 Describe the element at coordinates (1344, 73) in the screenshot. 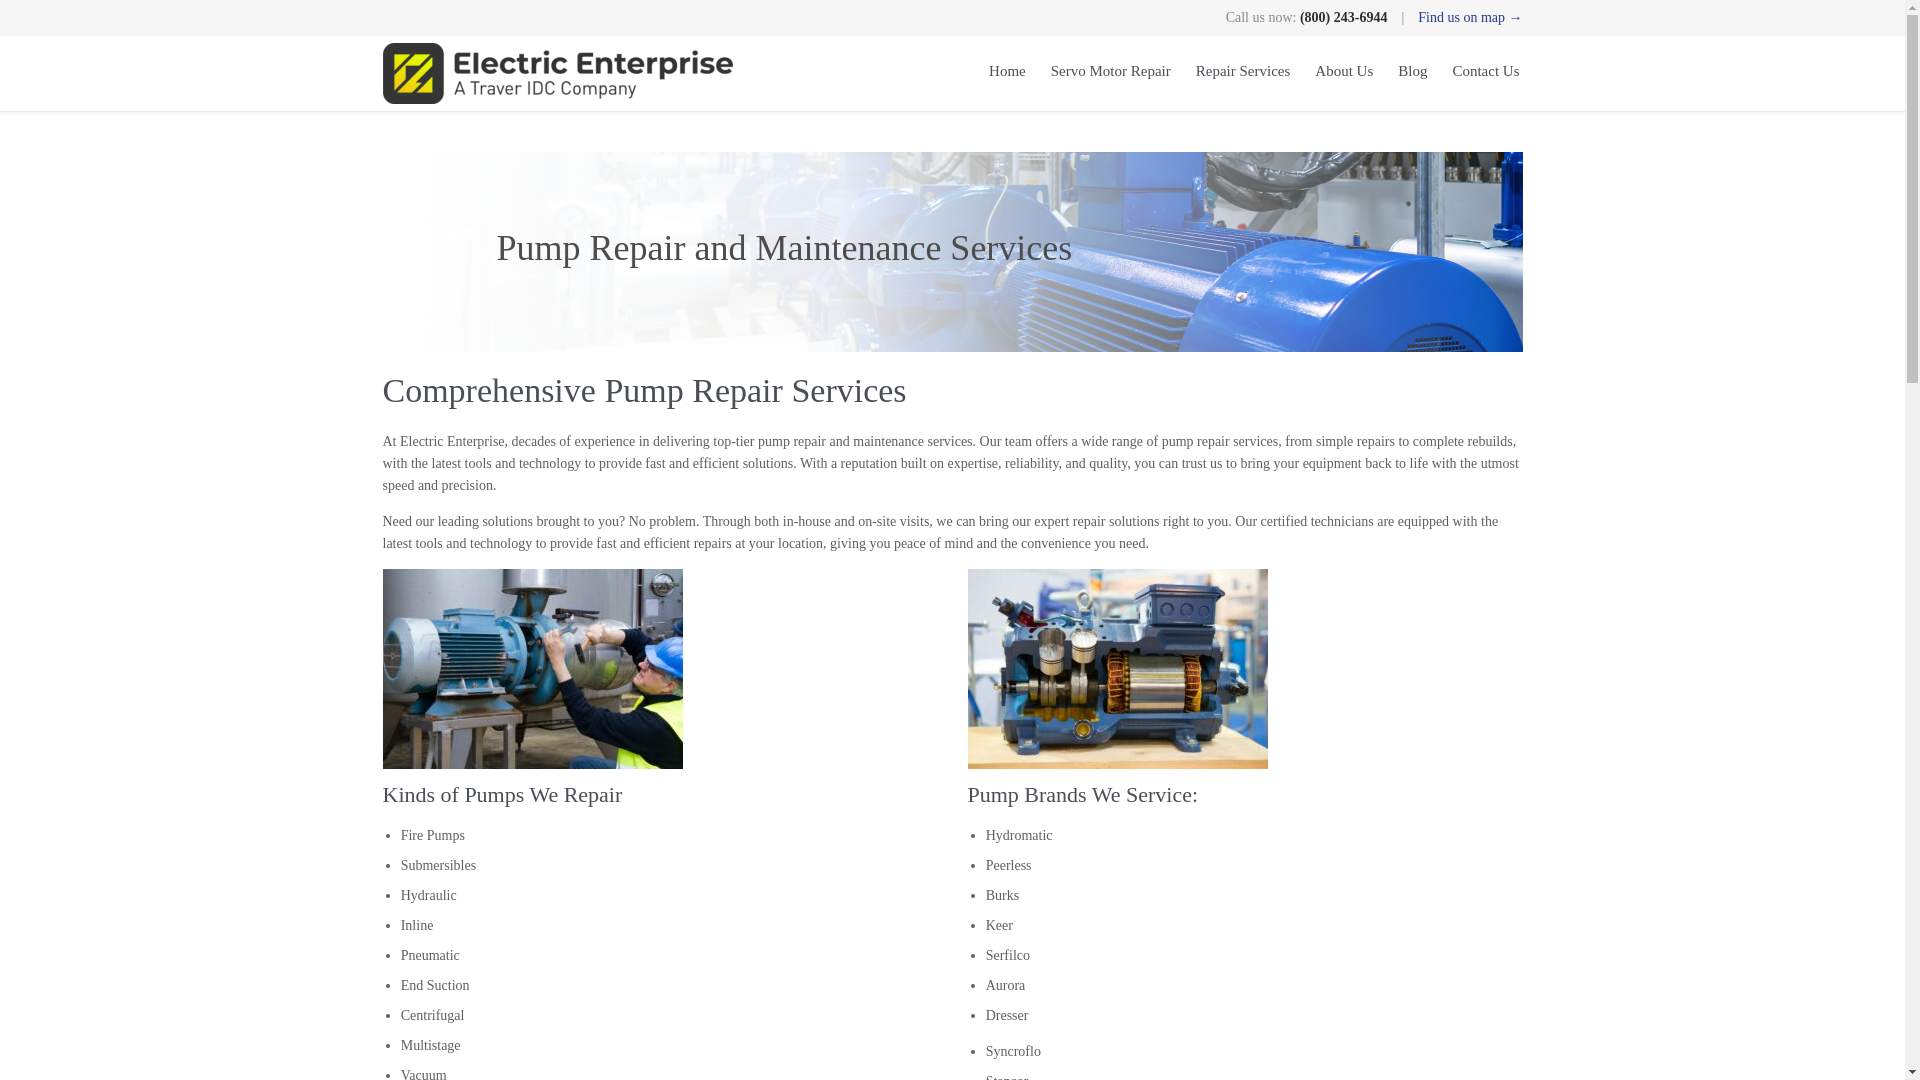

I see `About Us` at that location.